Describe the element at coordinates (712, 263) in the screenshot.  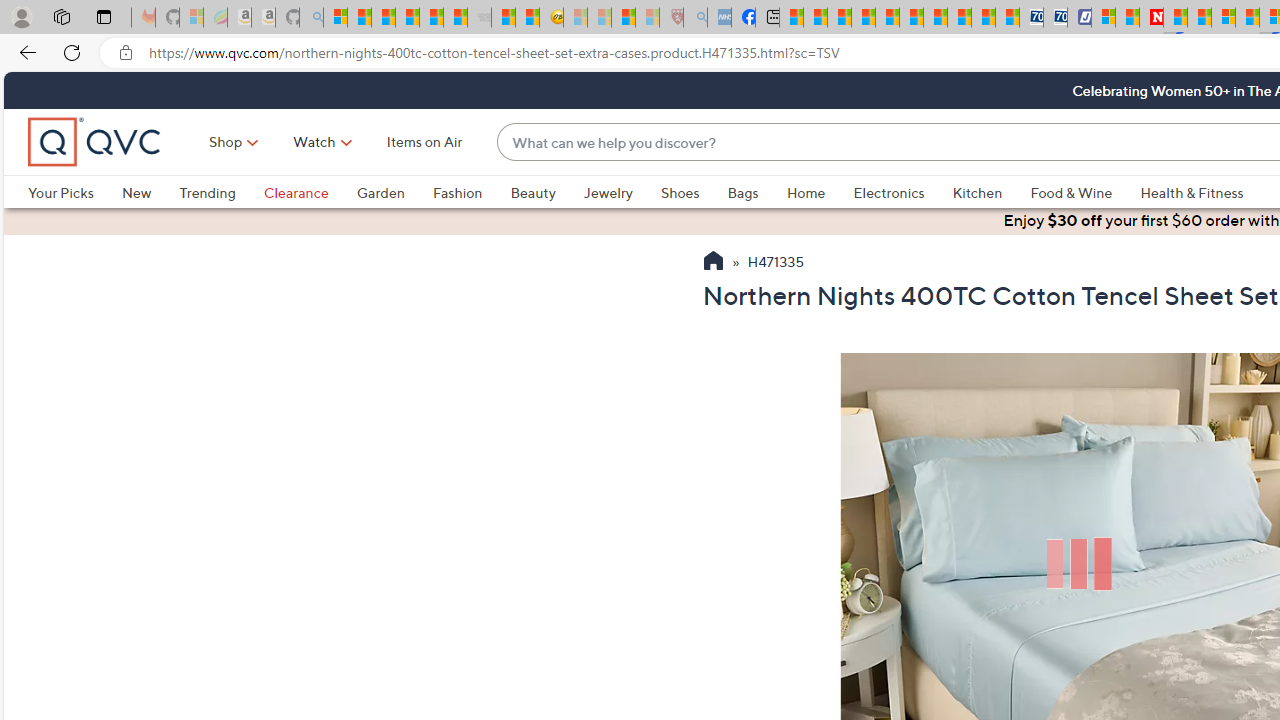
I see `Return to QVC Homepage` at that location.